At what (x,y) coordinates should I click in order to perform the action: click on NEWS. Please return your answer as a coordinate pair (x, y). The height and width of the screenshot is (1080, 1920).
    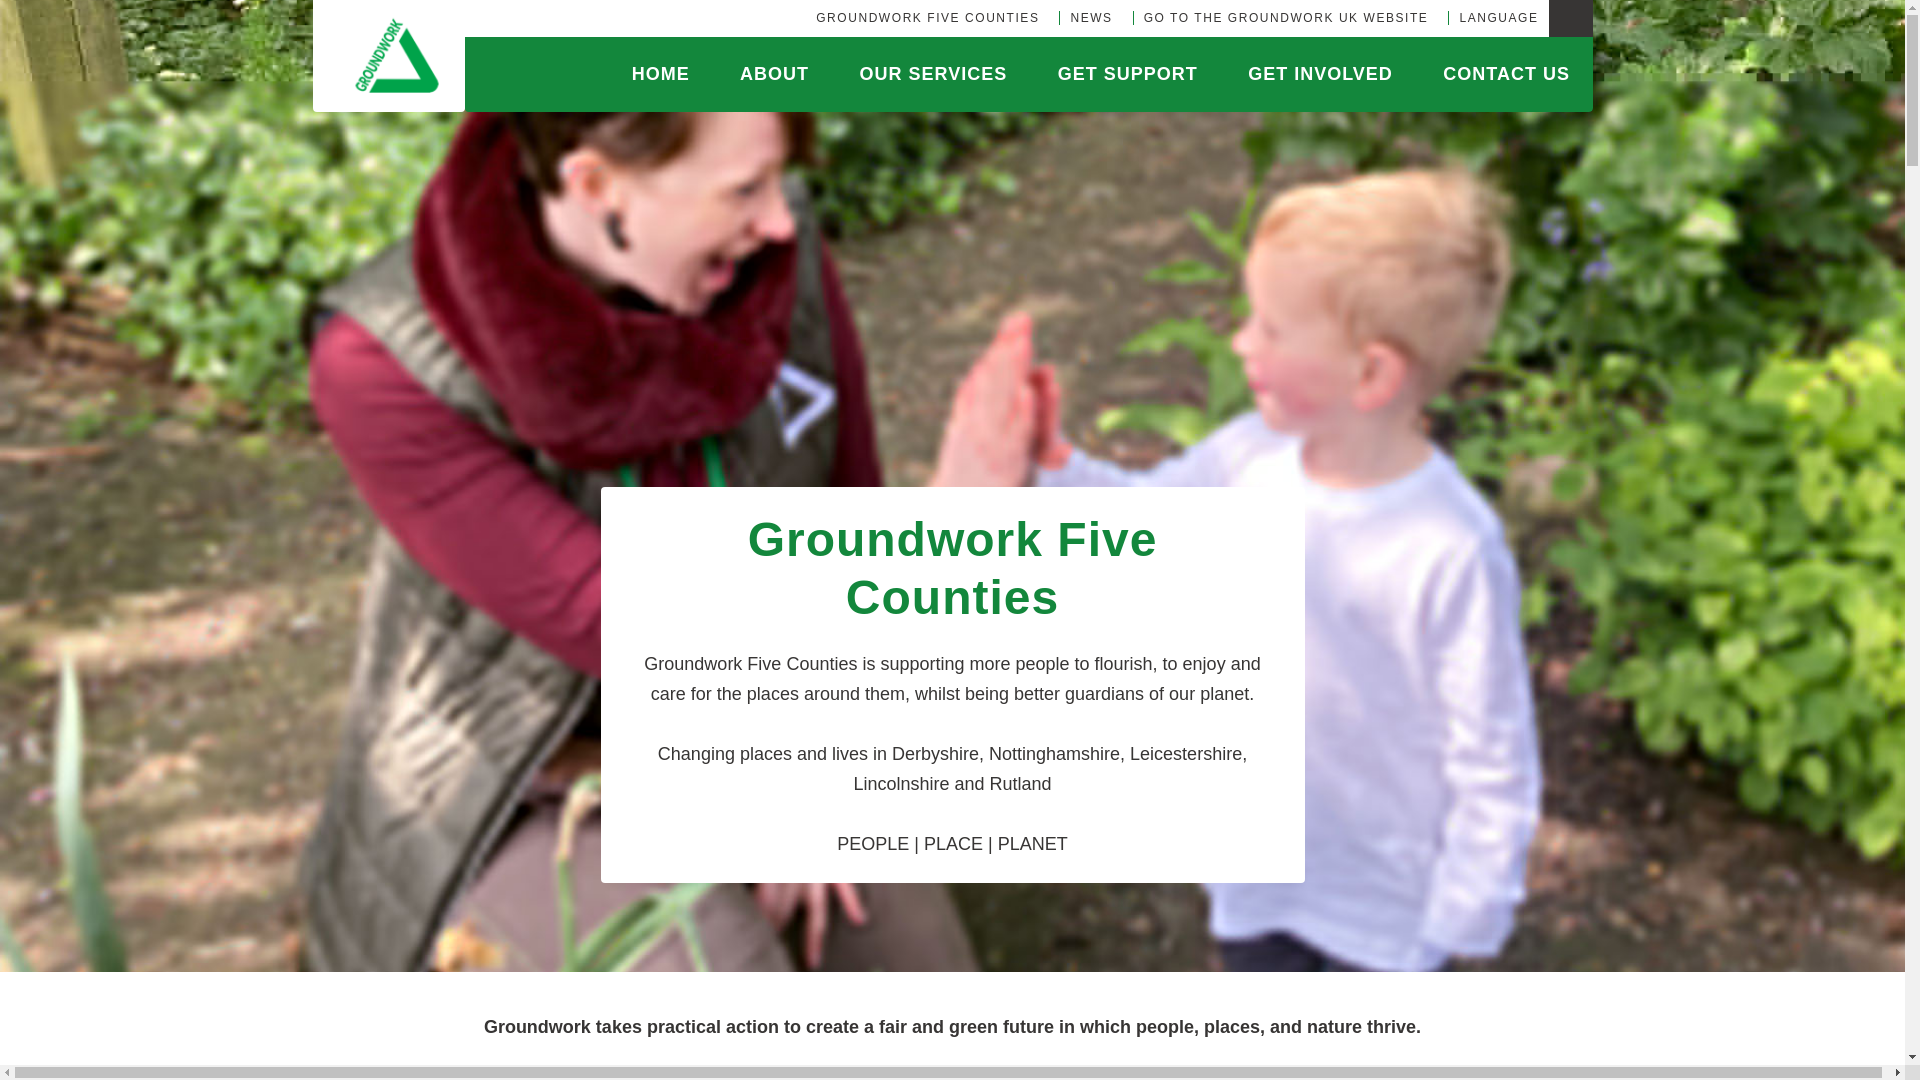
    Looking at the image, I should click on (1084, 18).